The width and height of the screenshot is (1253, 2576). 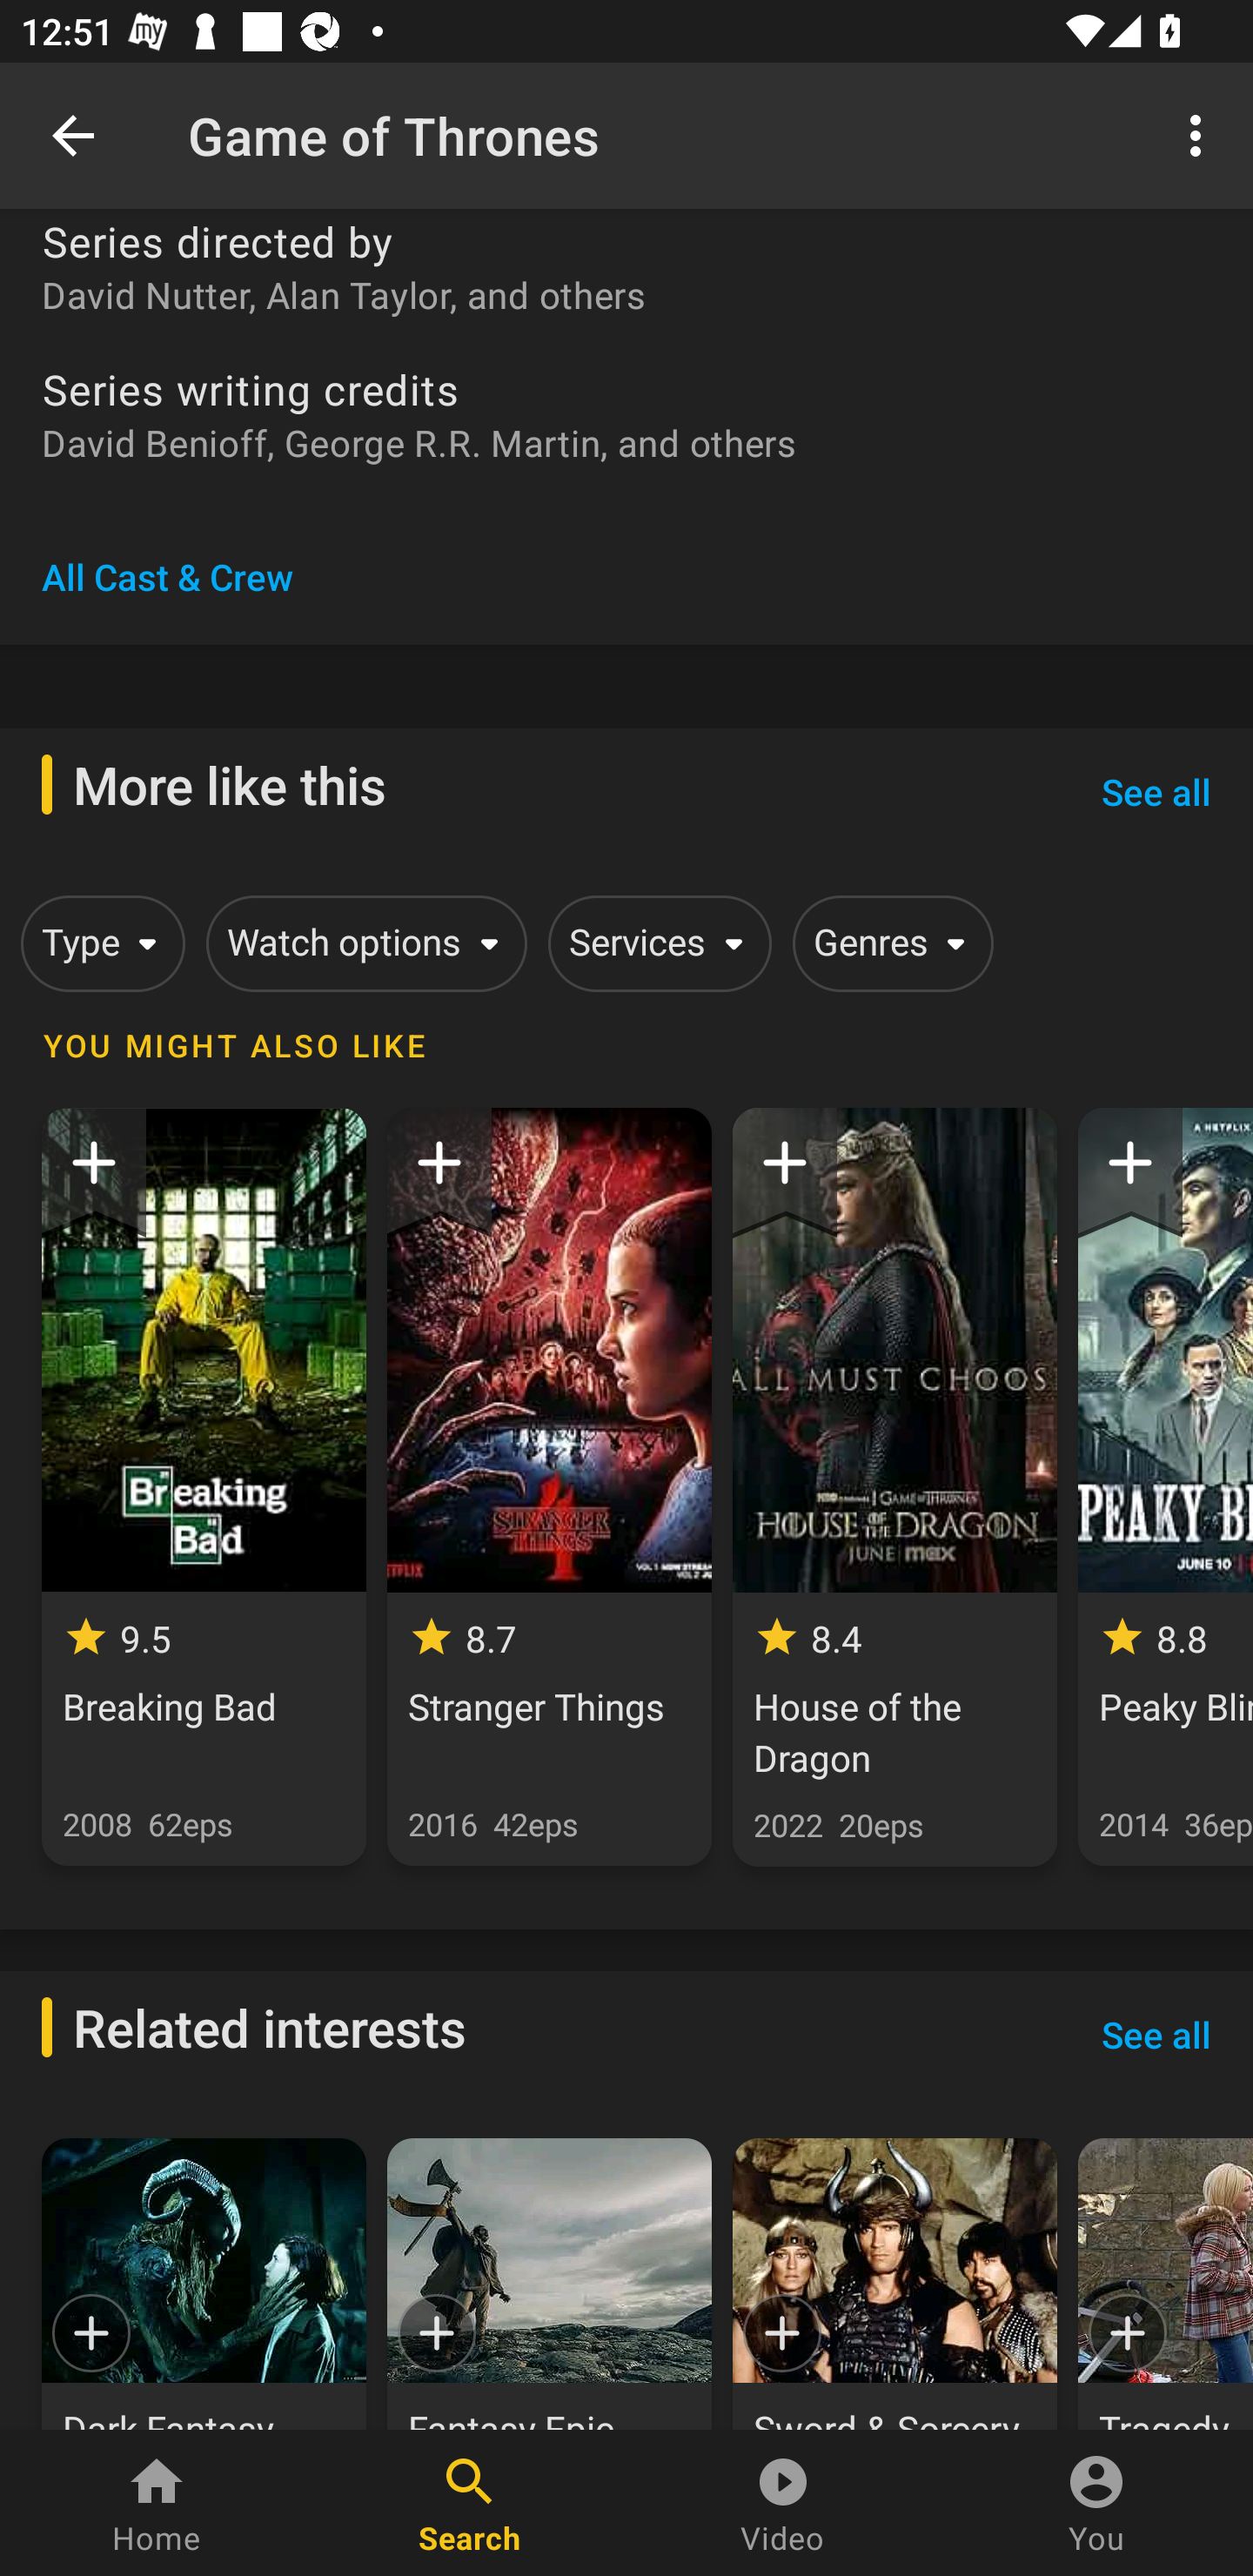 What do you see at coordinates (895, 1487) in the screenshot?
I see `8.4 House of the Dragon 2022  20eps` at bounding box center [895, 1487].